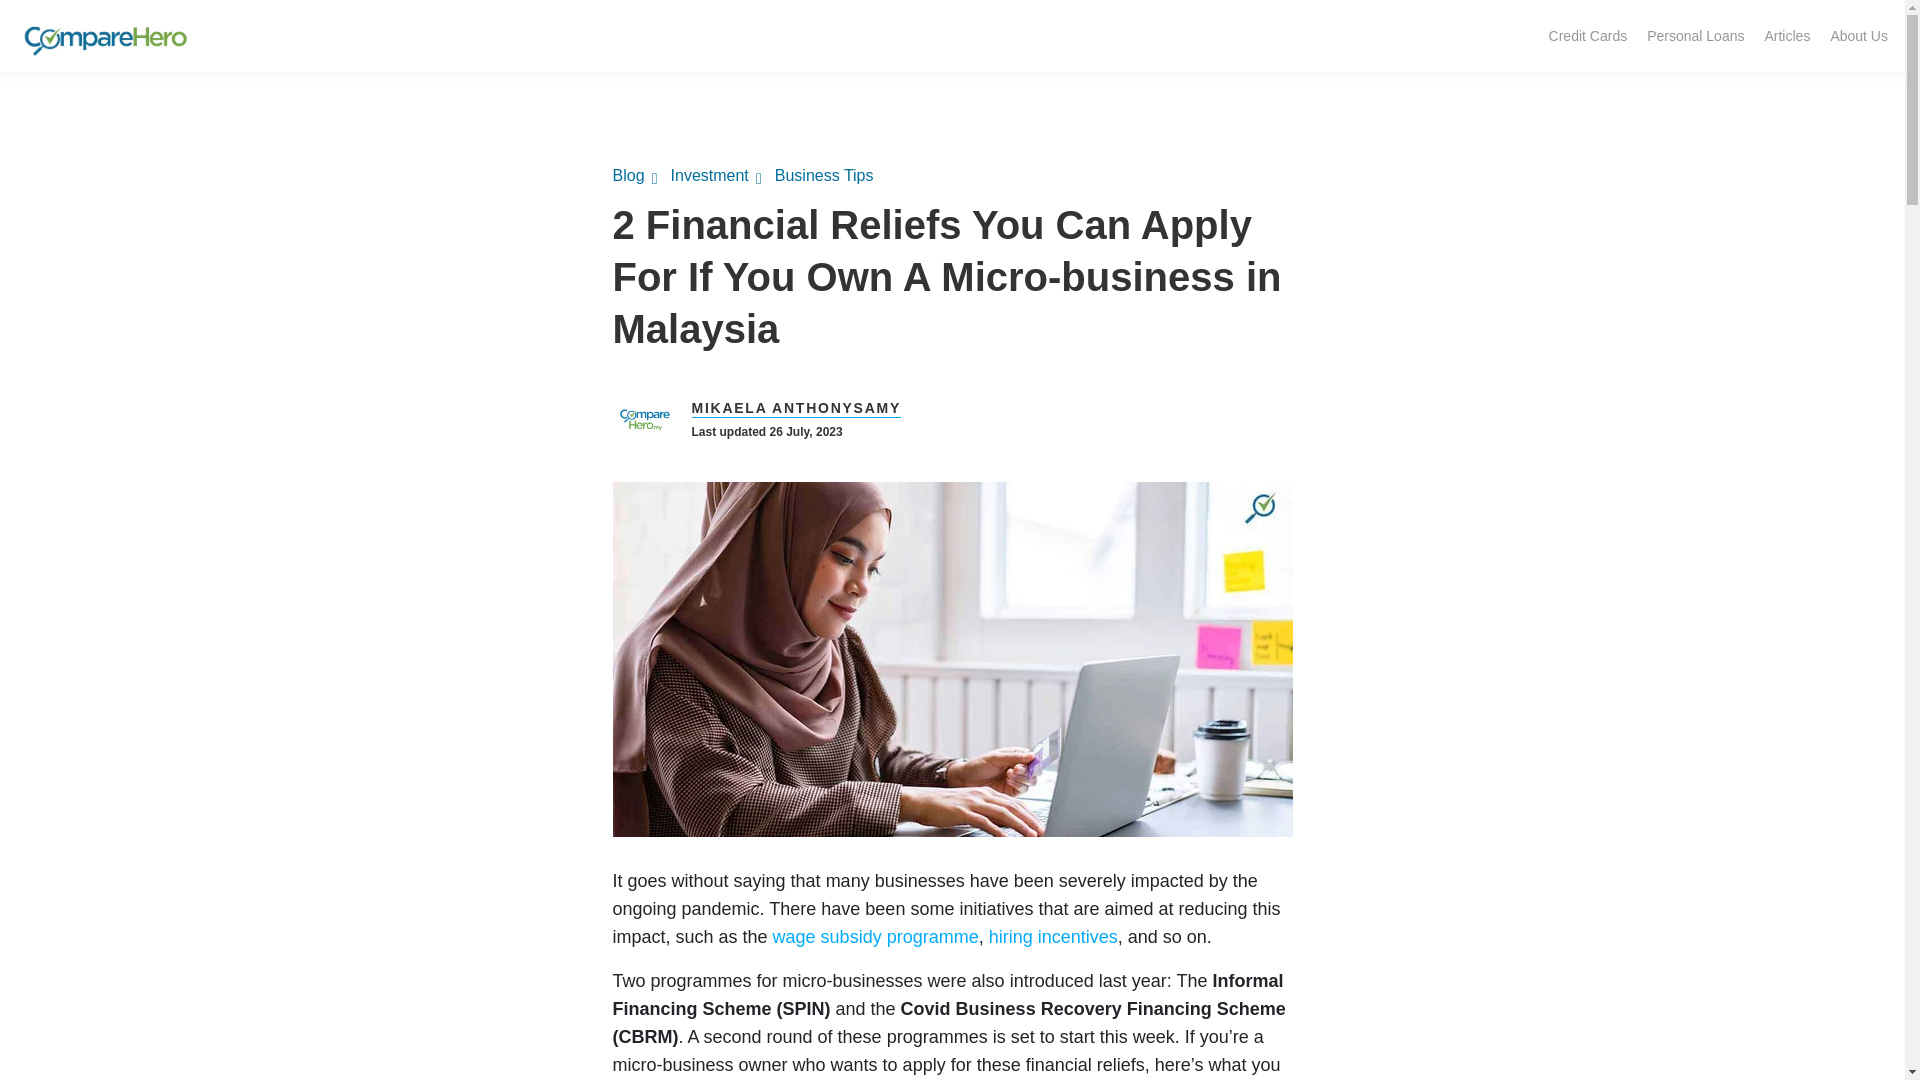 The height and width of the screenshot is (1080, 1920). I want to click on wage subsidy programme, so click(876, 936).